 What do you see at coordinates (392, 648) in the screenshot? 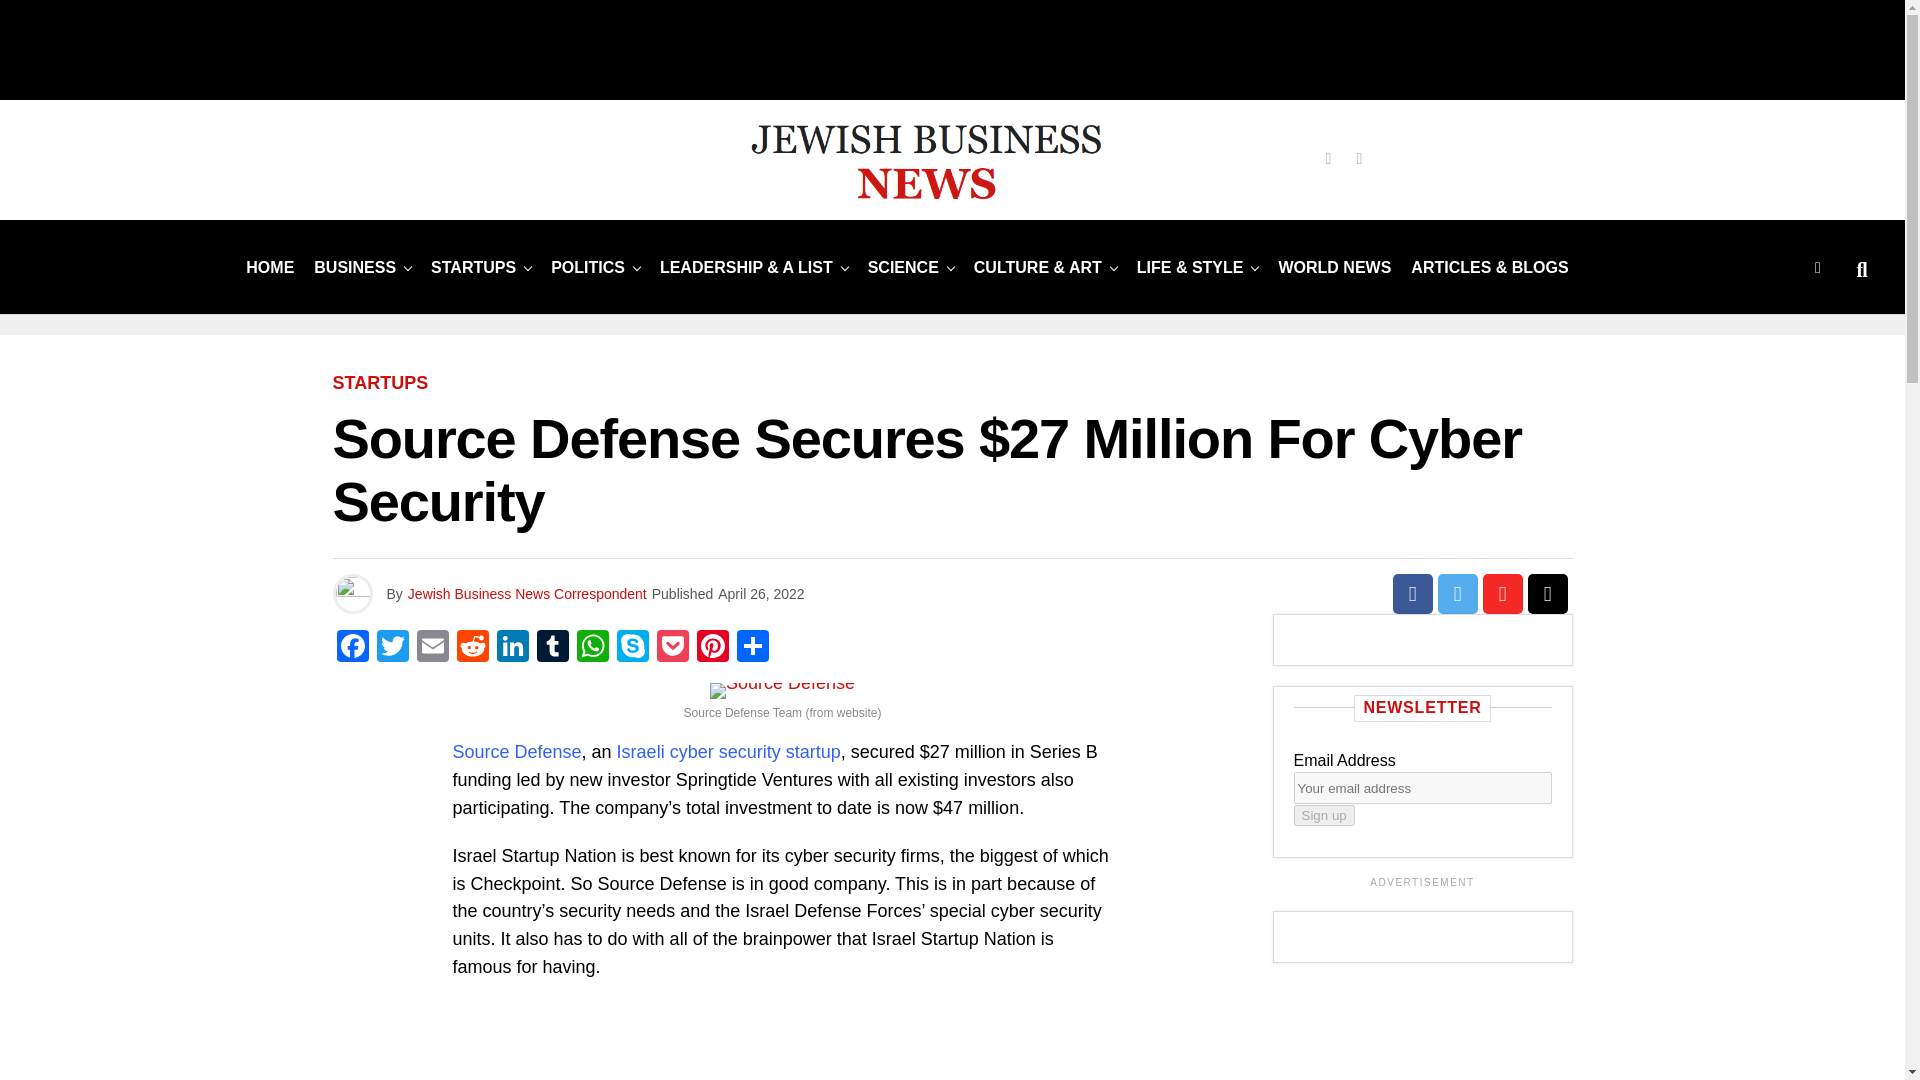
I see `Twitter` at bounding box center [392, 648].